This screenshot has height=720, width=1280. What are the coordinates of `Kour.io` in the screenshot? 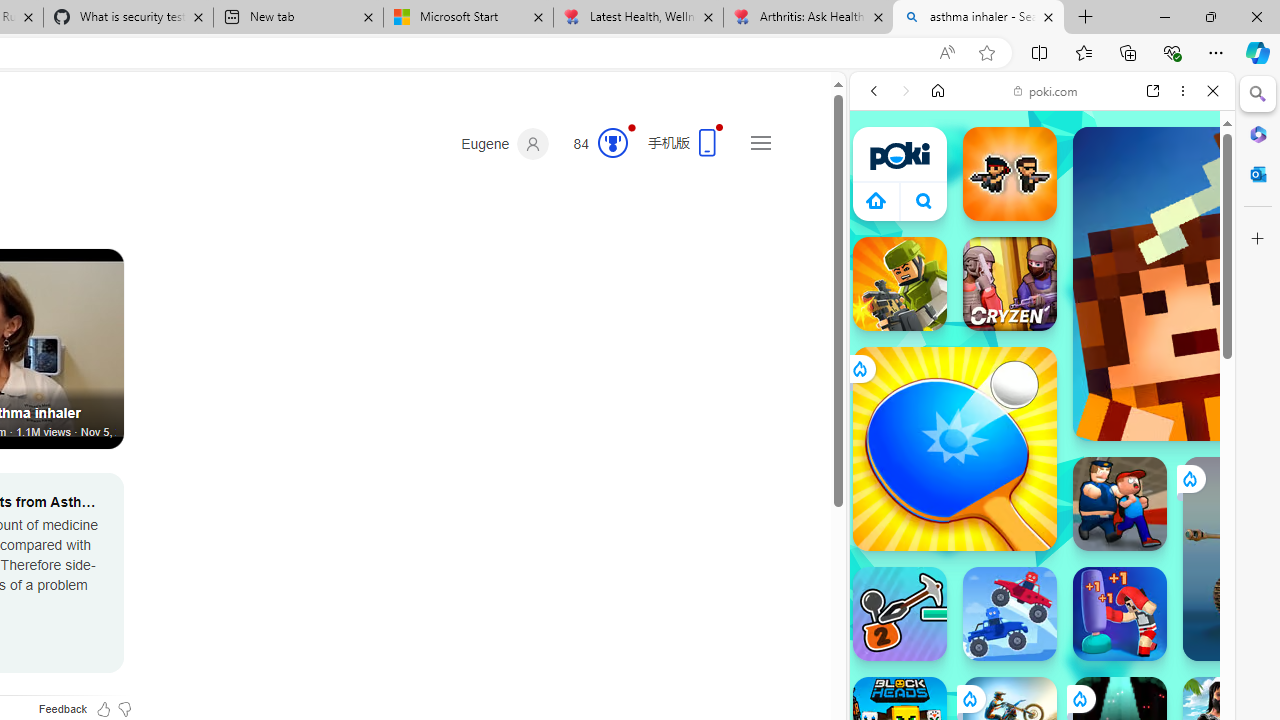 It's located at (900, 284).